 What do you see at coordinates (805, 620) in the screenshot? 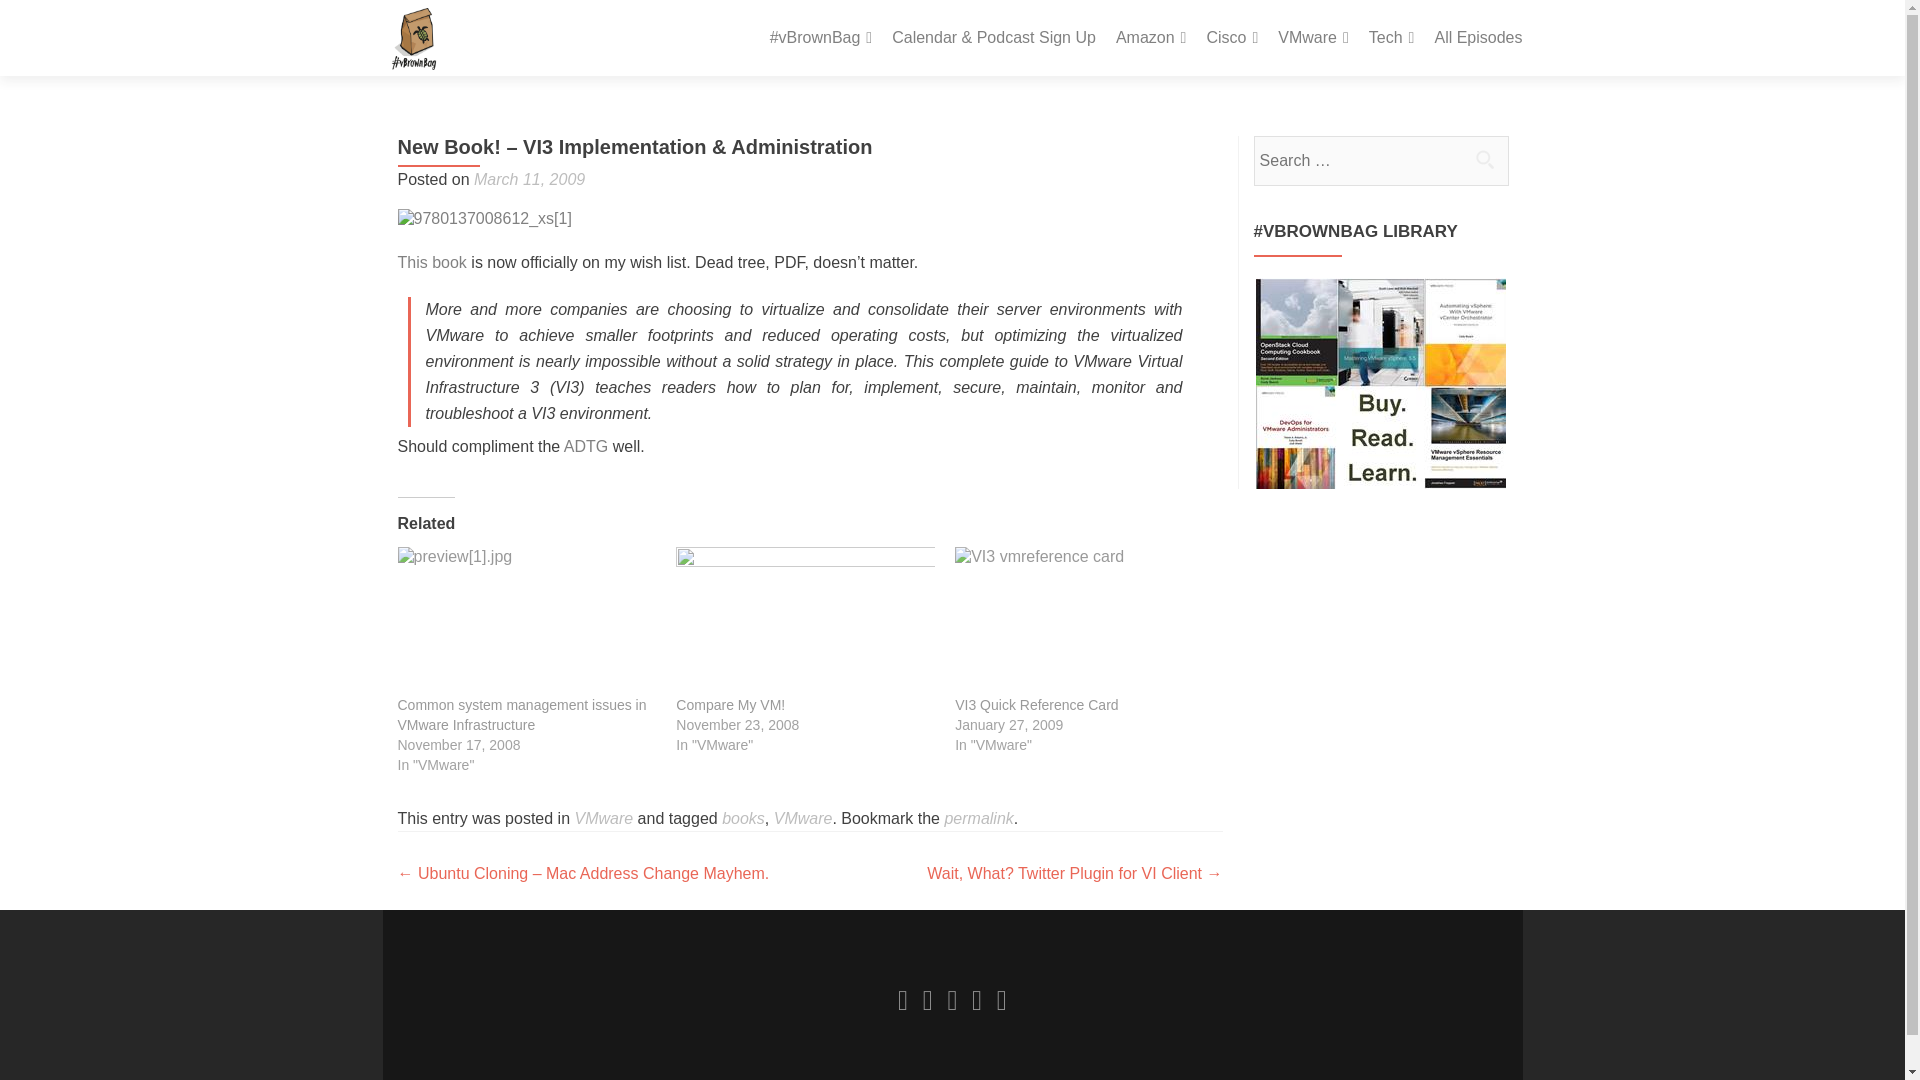
I see `Compare My VM!` at bounding box center [805, 620].